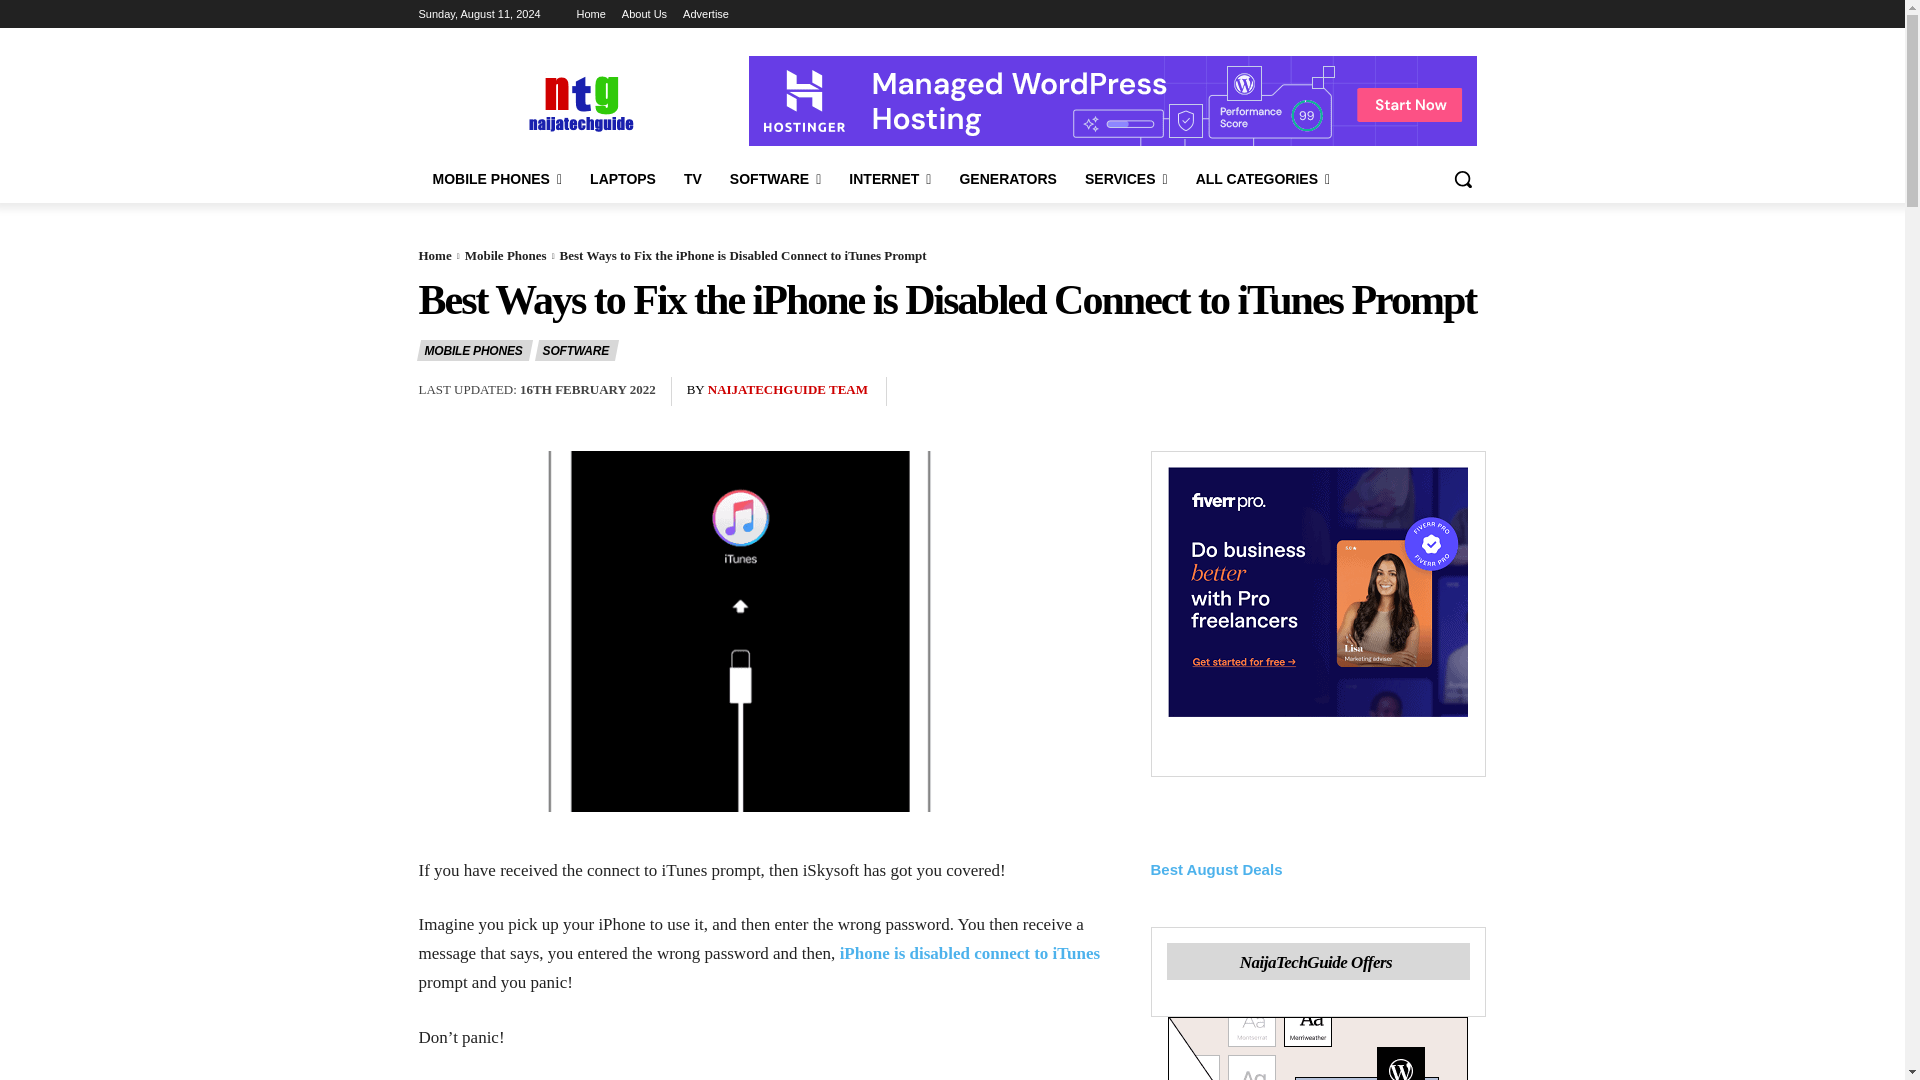  Describe the element at coordinates (706, 14) in the screenshot. I see `Advertise` at that location.